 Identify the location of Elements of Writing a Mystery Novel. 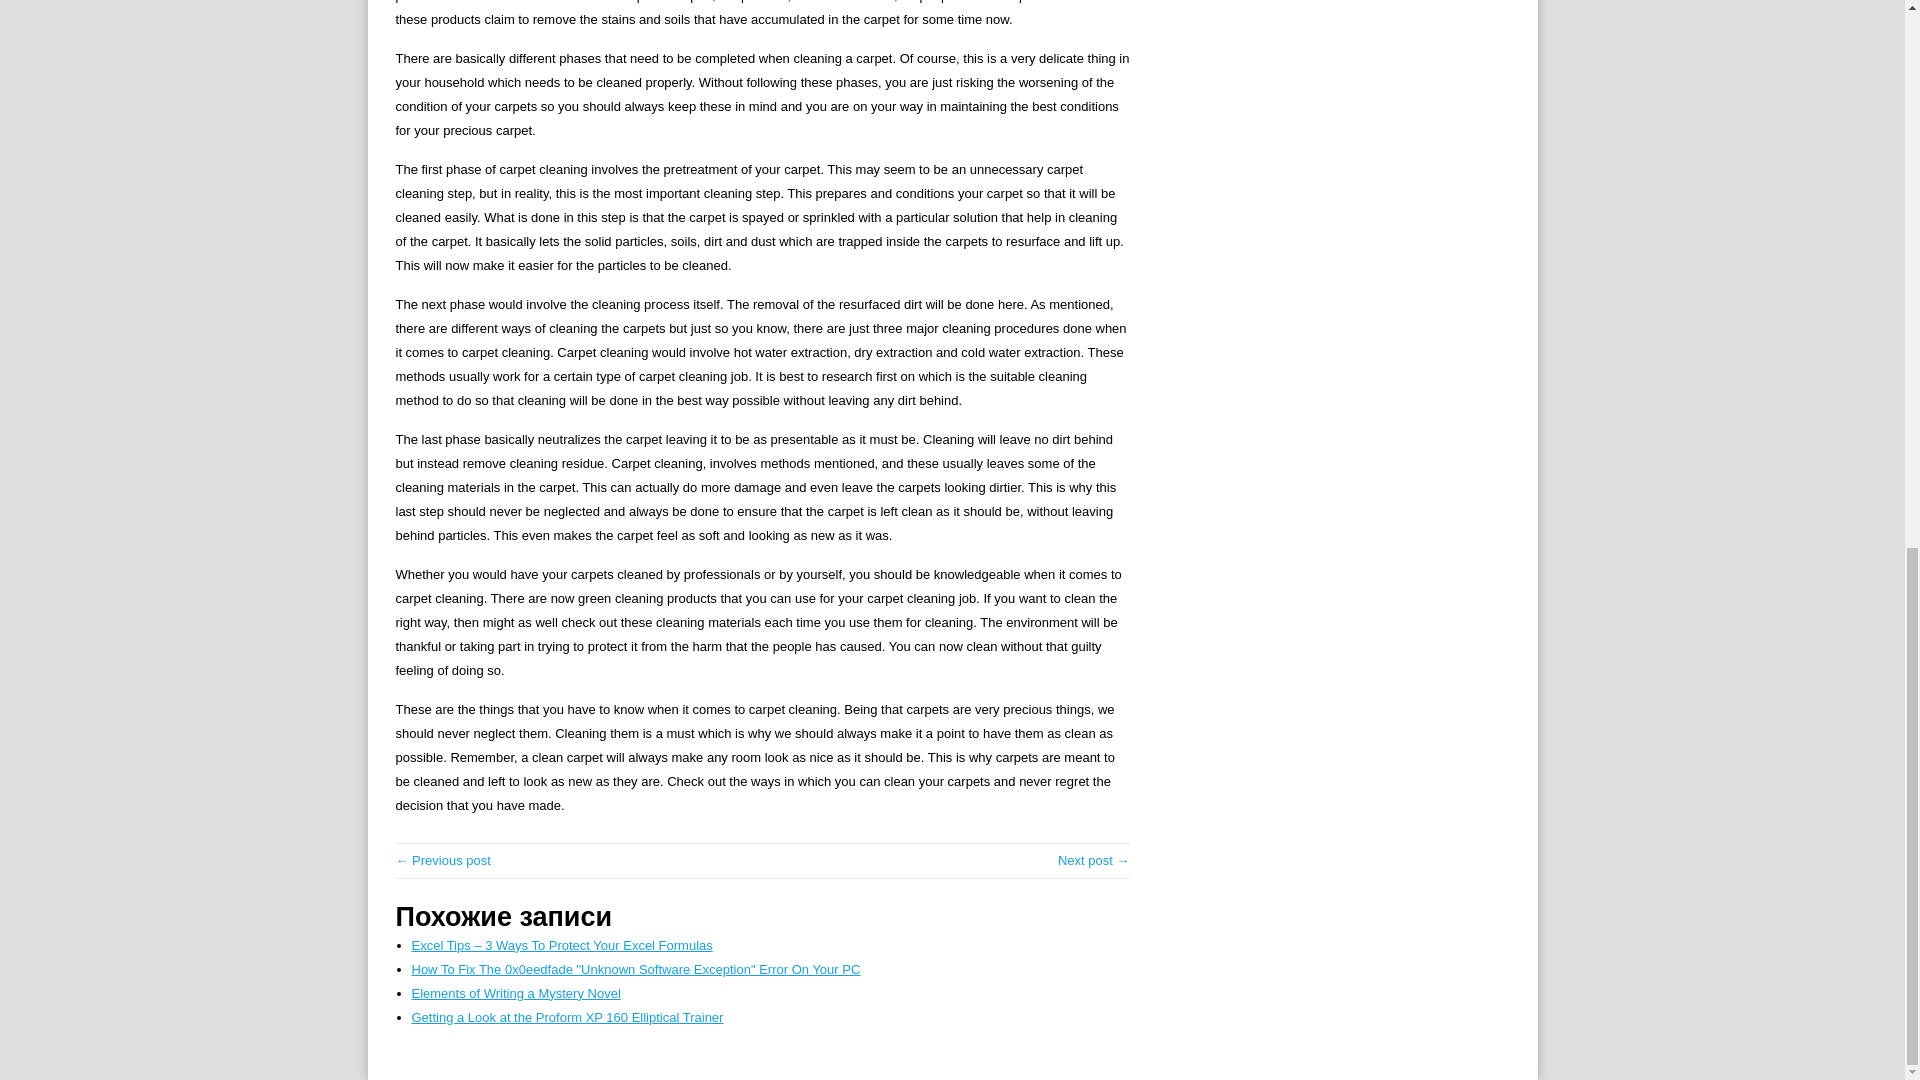
(516, 994).